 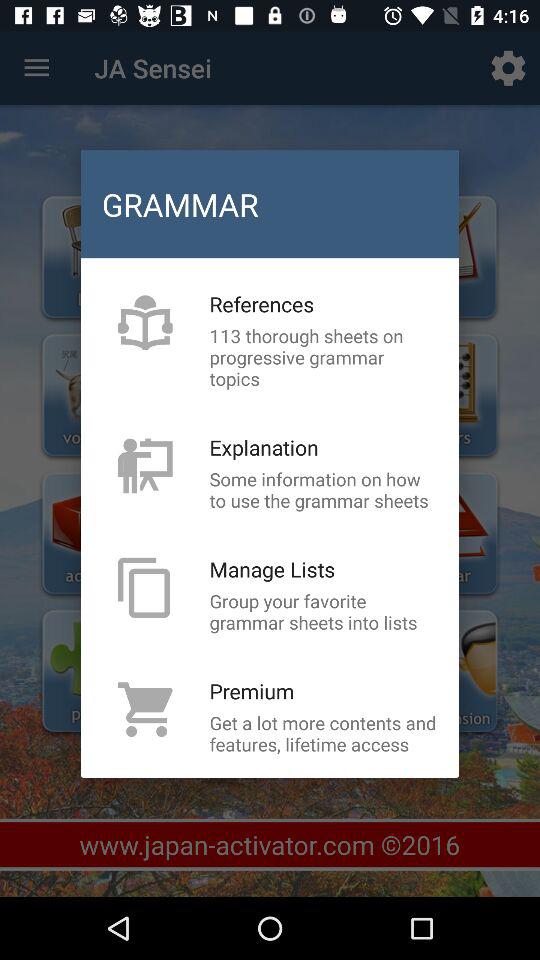 I want to click on choose the icon below the premium icon, so click(x=323, y=733).